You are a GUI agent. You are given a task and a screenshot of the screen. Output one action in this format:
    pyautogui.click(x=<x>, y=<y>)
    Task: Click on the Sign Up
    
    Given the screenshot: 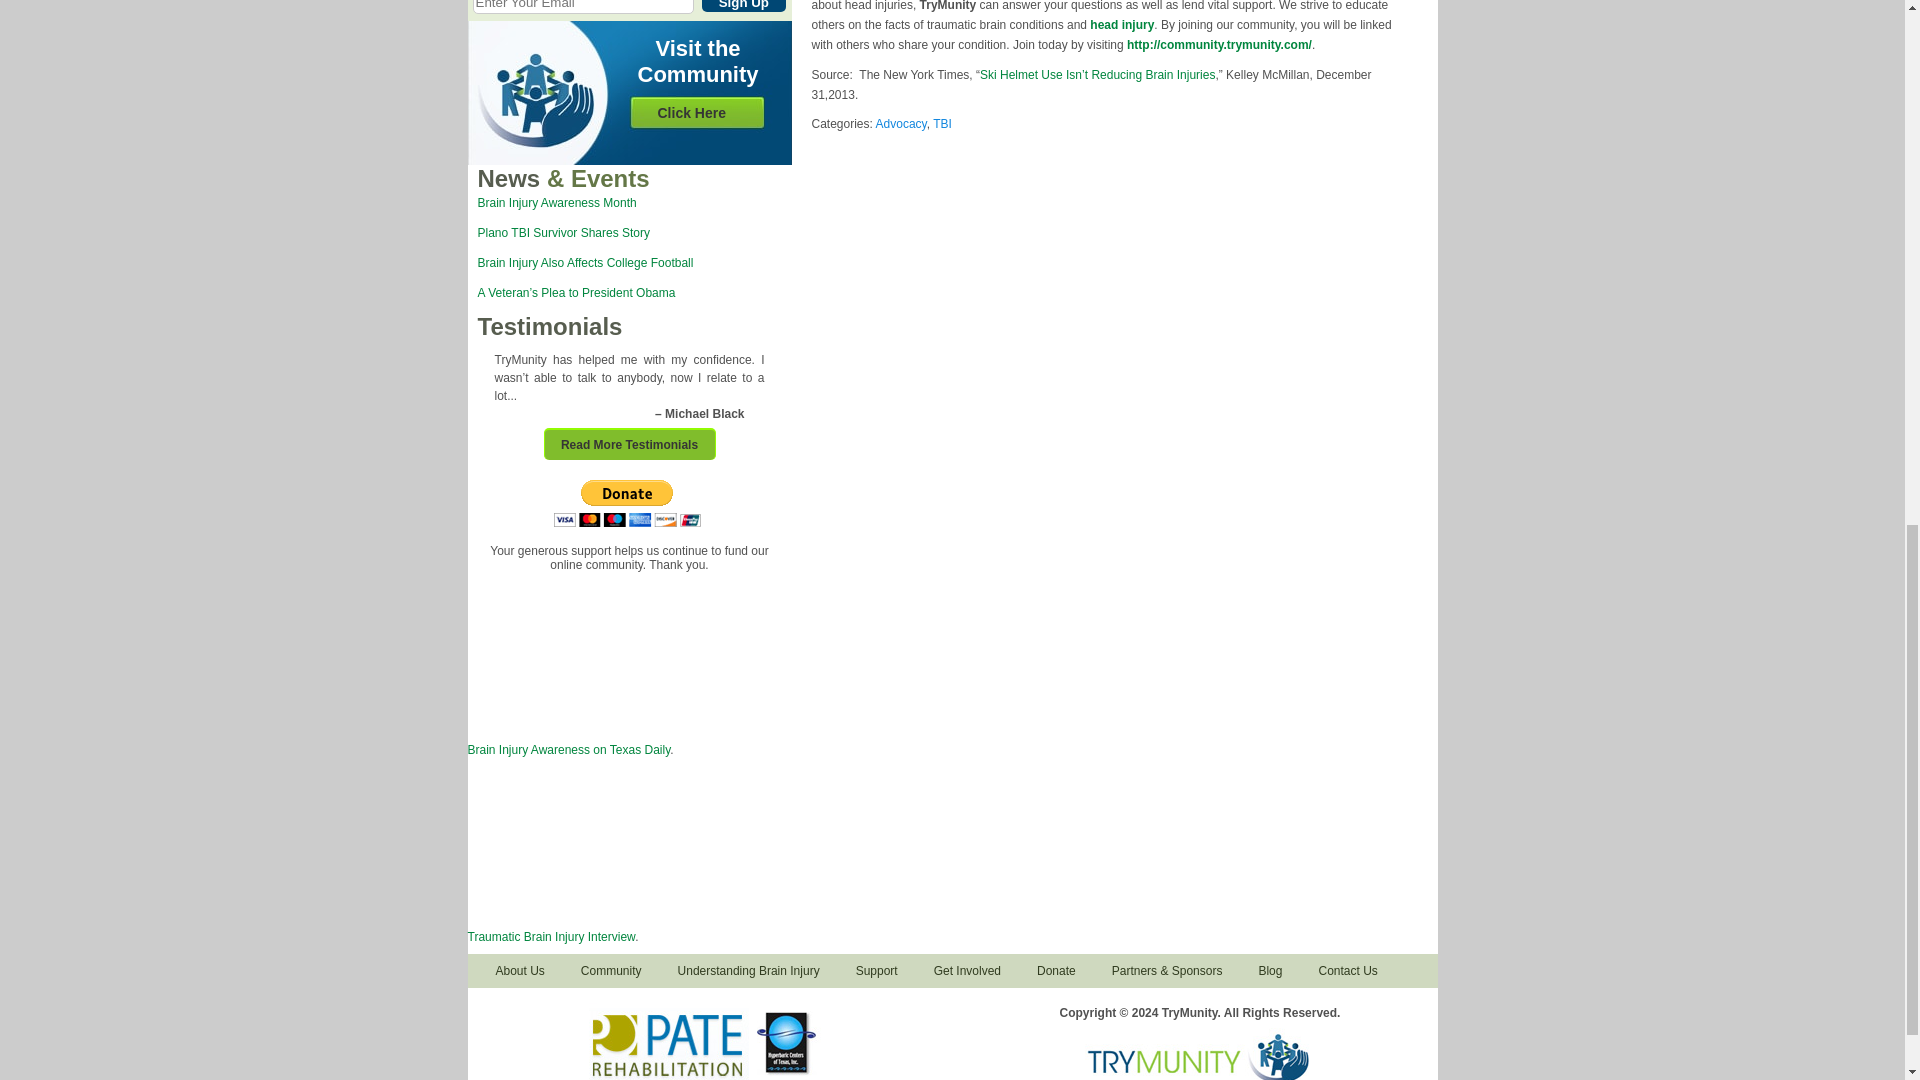 What is the action you would take?
    pyautogui.click(x=744, y=6)
    